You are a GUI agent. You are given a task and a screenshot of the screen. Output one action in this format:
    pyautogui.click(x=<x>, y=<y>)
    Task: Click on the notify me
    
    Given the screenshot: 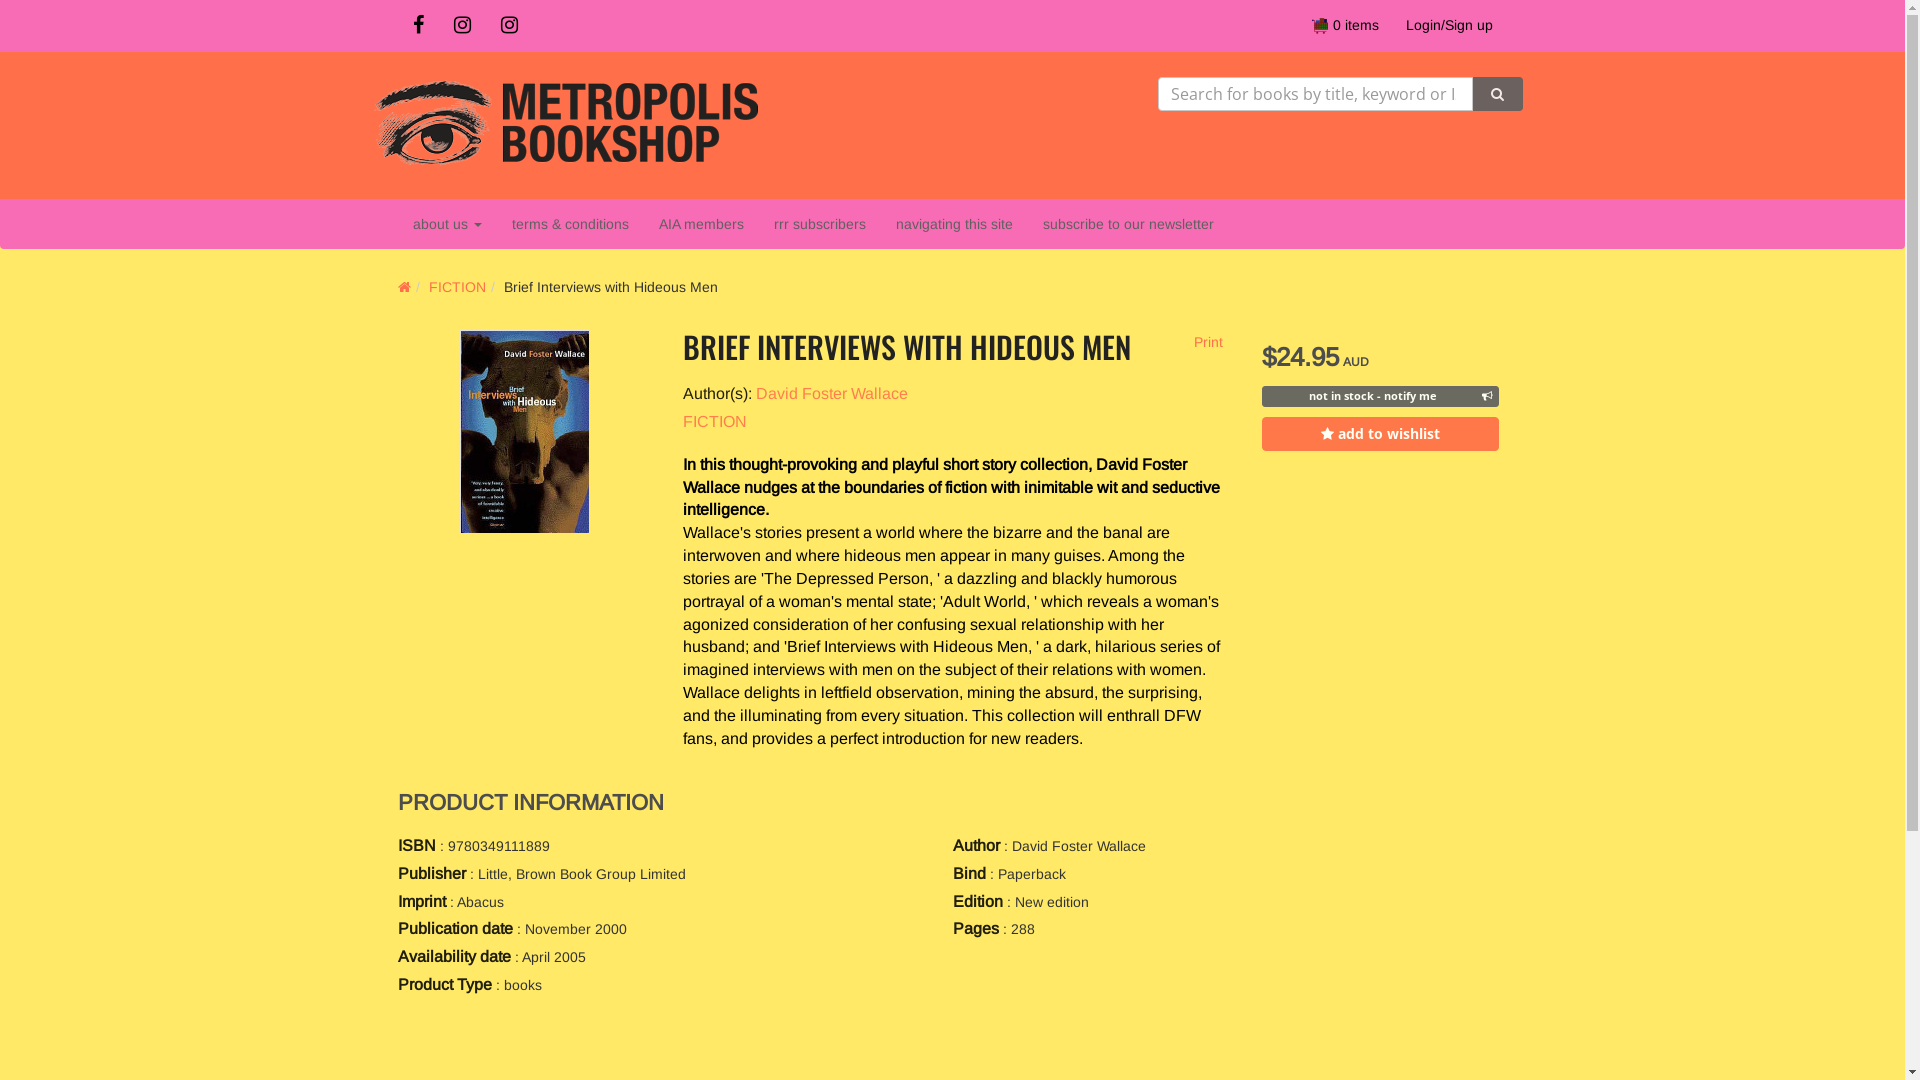 What is the action you would take?
    pyautogui.click(x=1380, y=396)
    